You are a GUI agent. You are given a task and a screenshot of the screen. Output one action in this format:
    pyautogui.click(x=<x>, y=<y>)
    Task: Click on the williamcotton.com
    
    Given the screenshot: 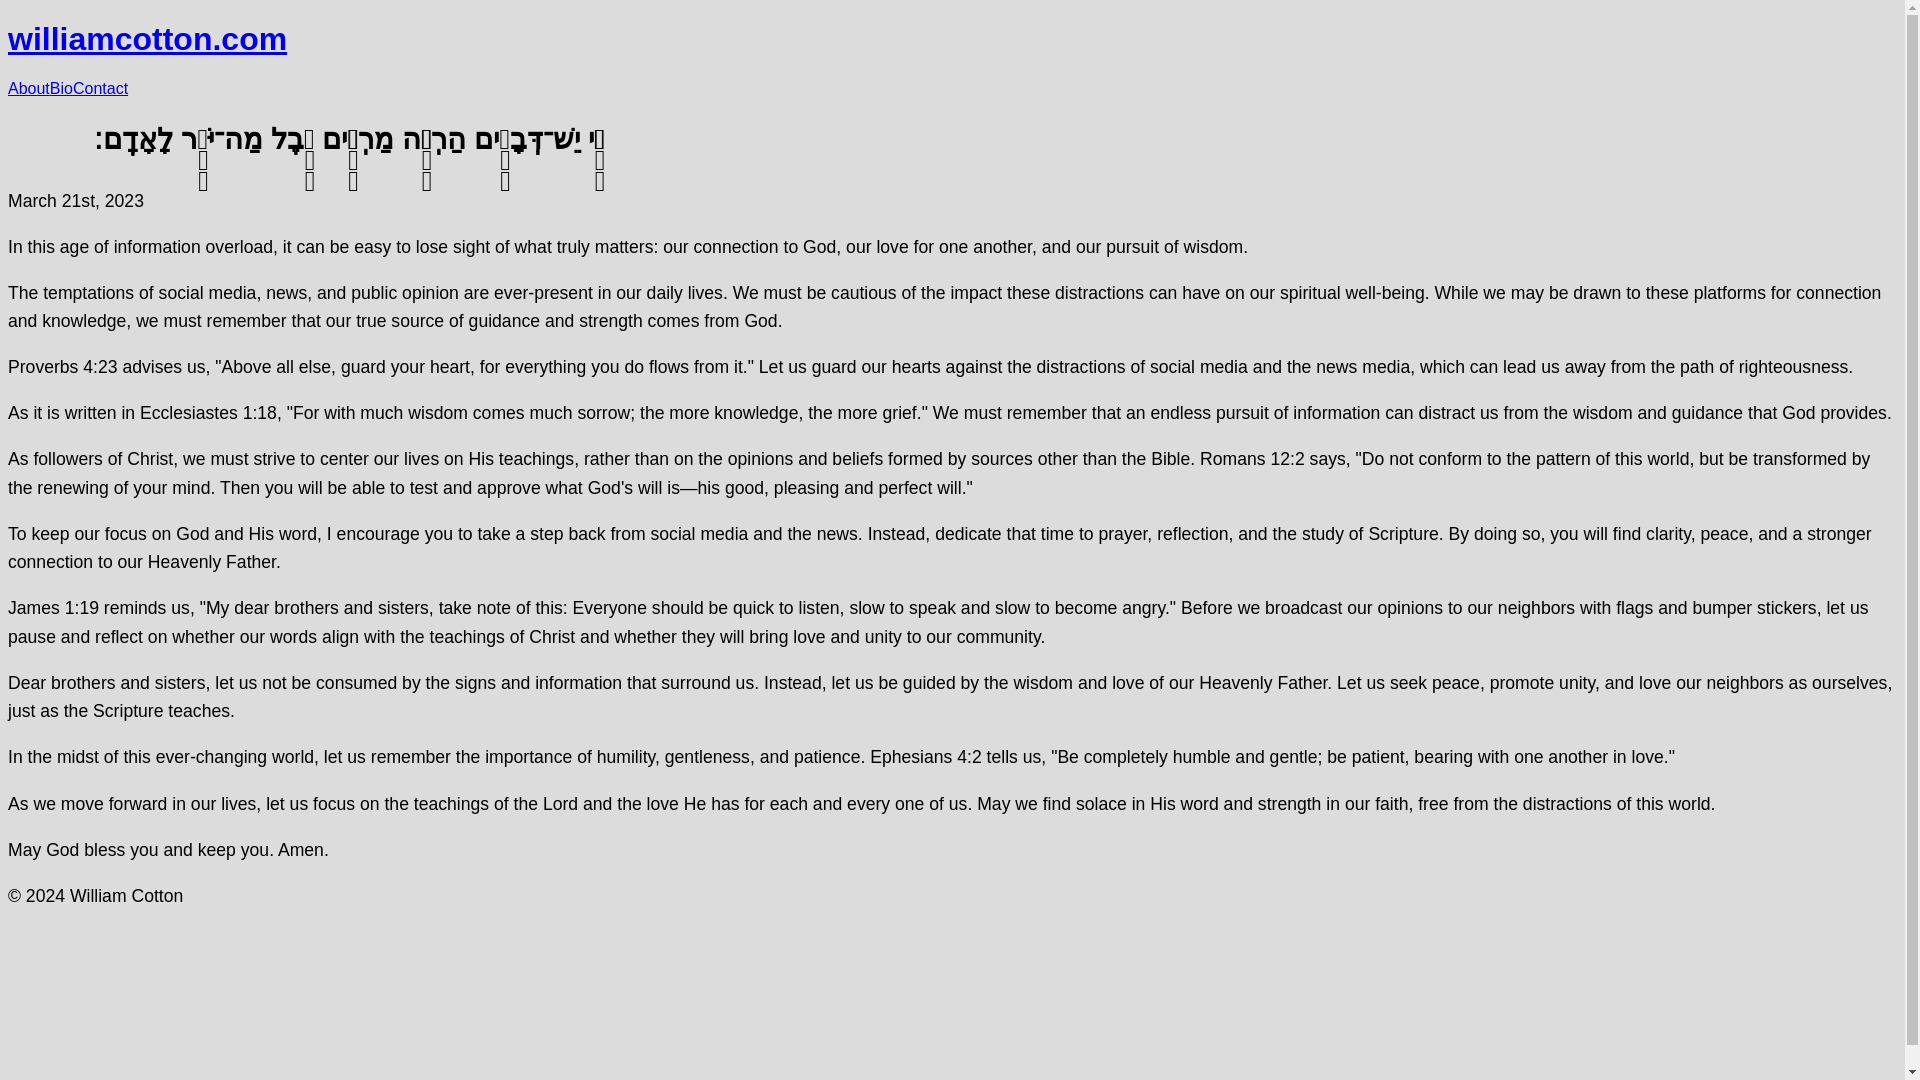 What is the action you would take?
    pyautogui.click(x=146, y=38)
    